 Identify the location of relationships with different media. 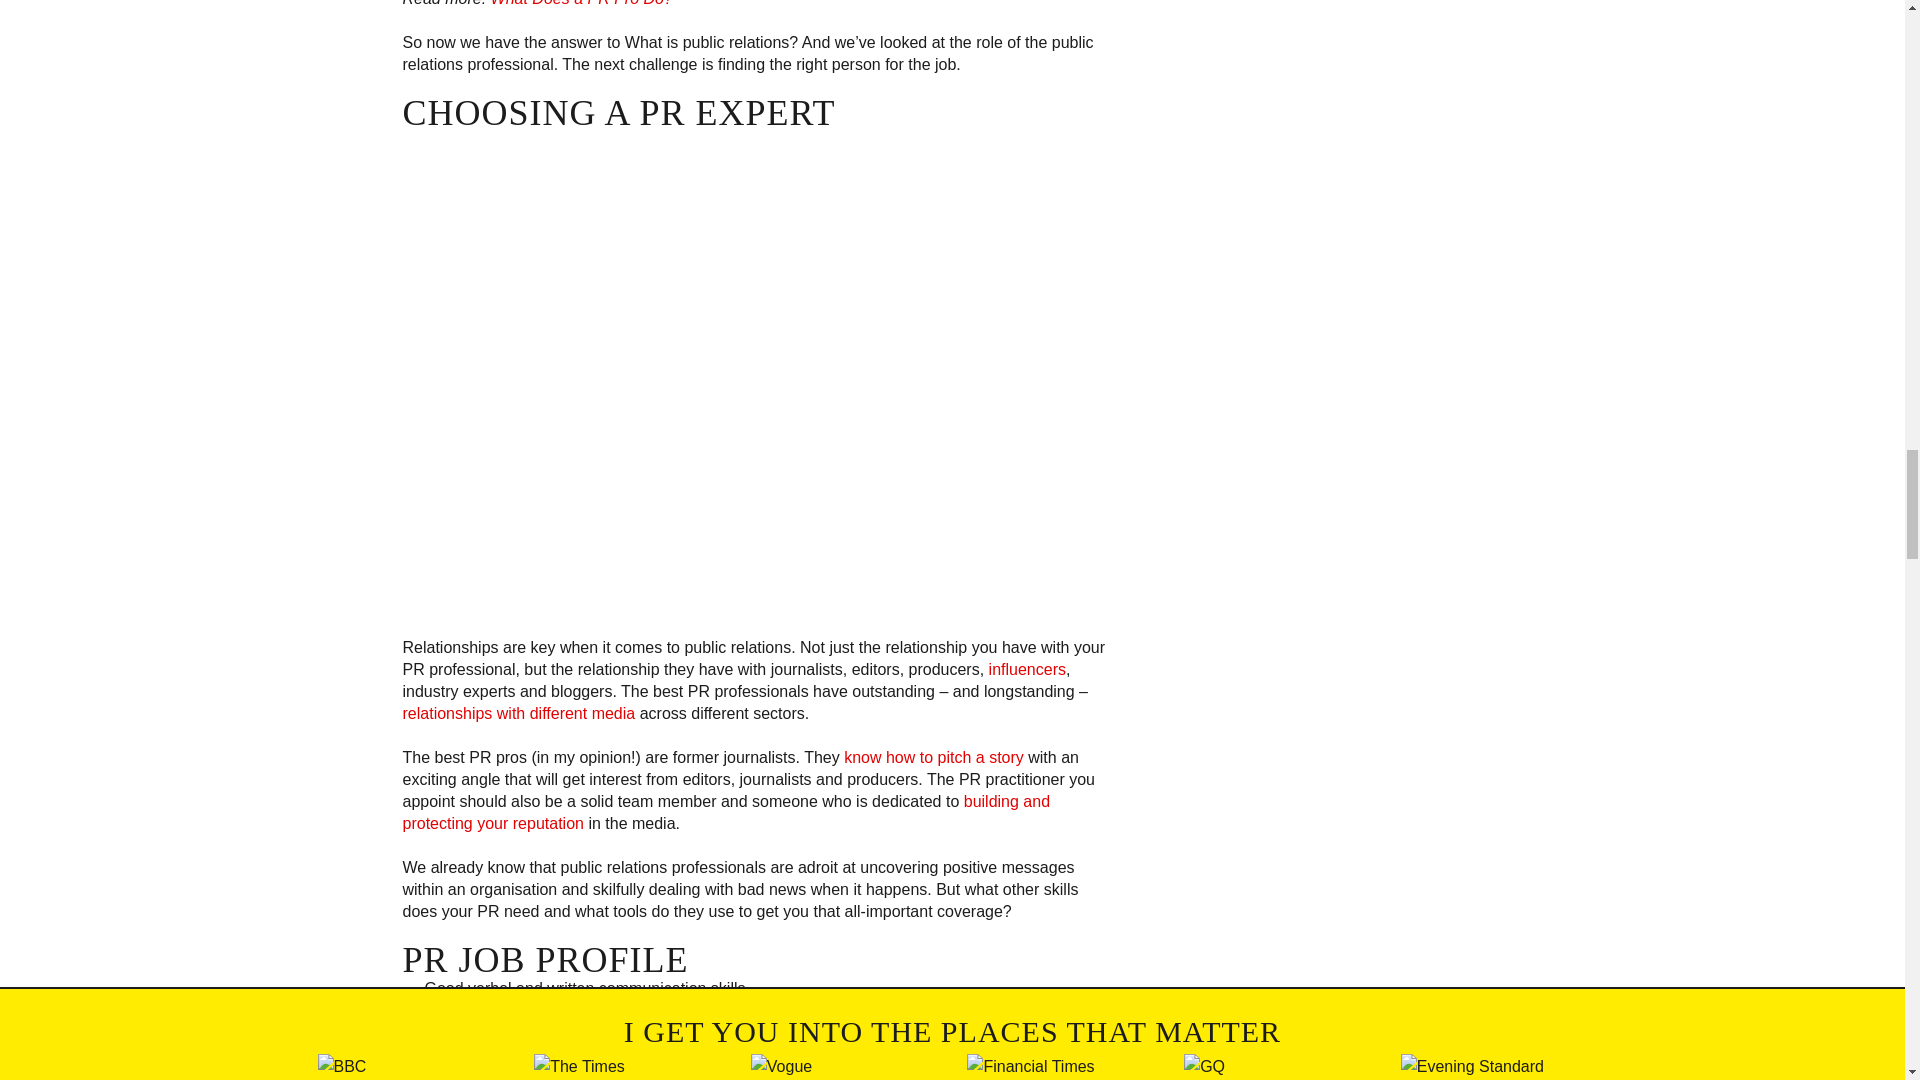
(518, 714).